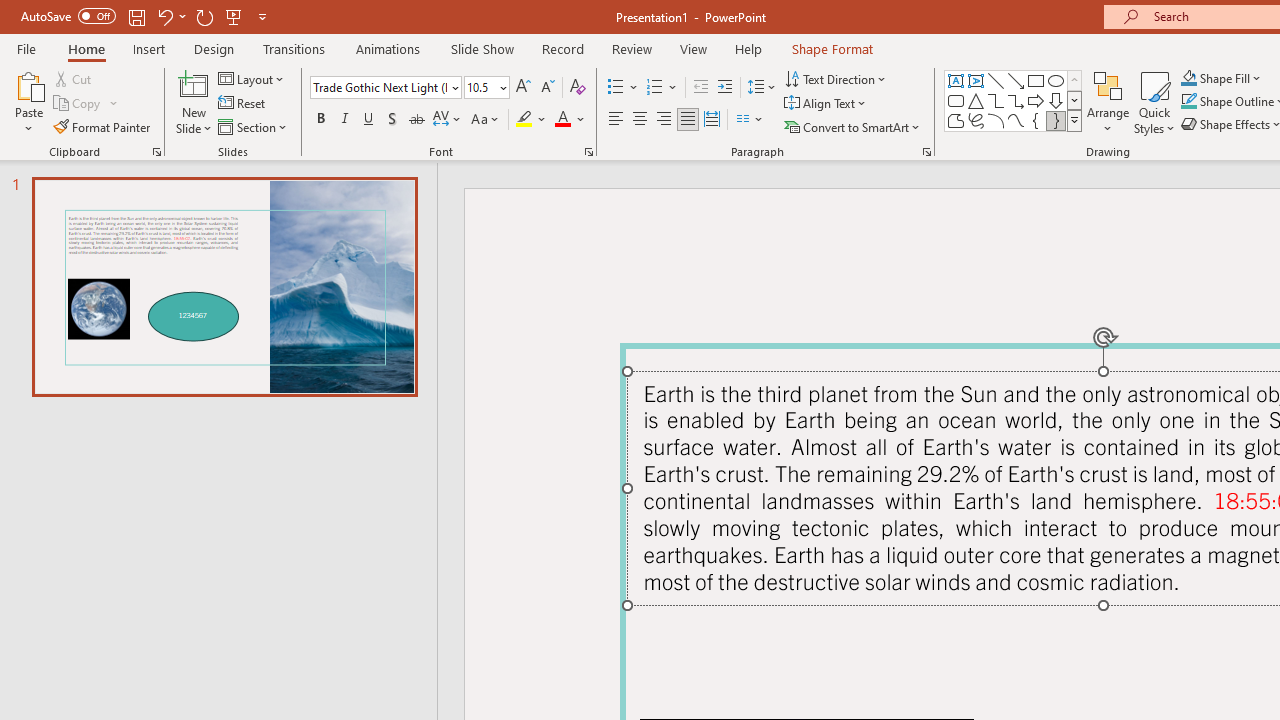 This screenshot has width=1280, height=720. I want to click on Justify, so click(688, 120).